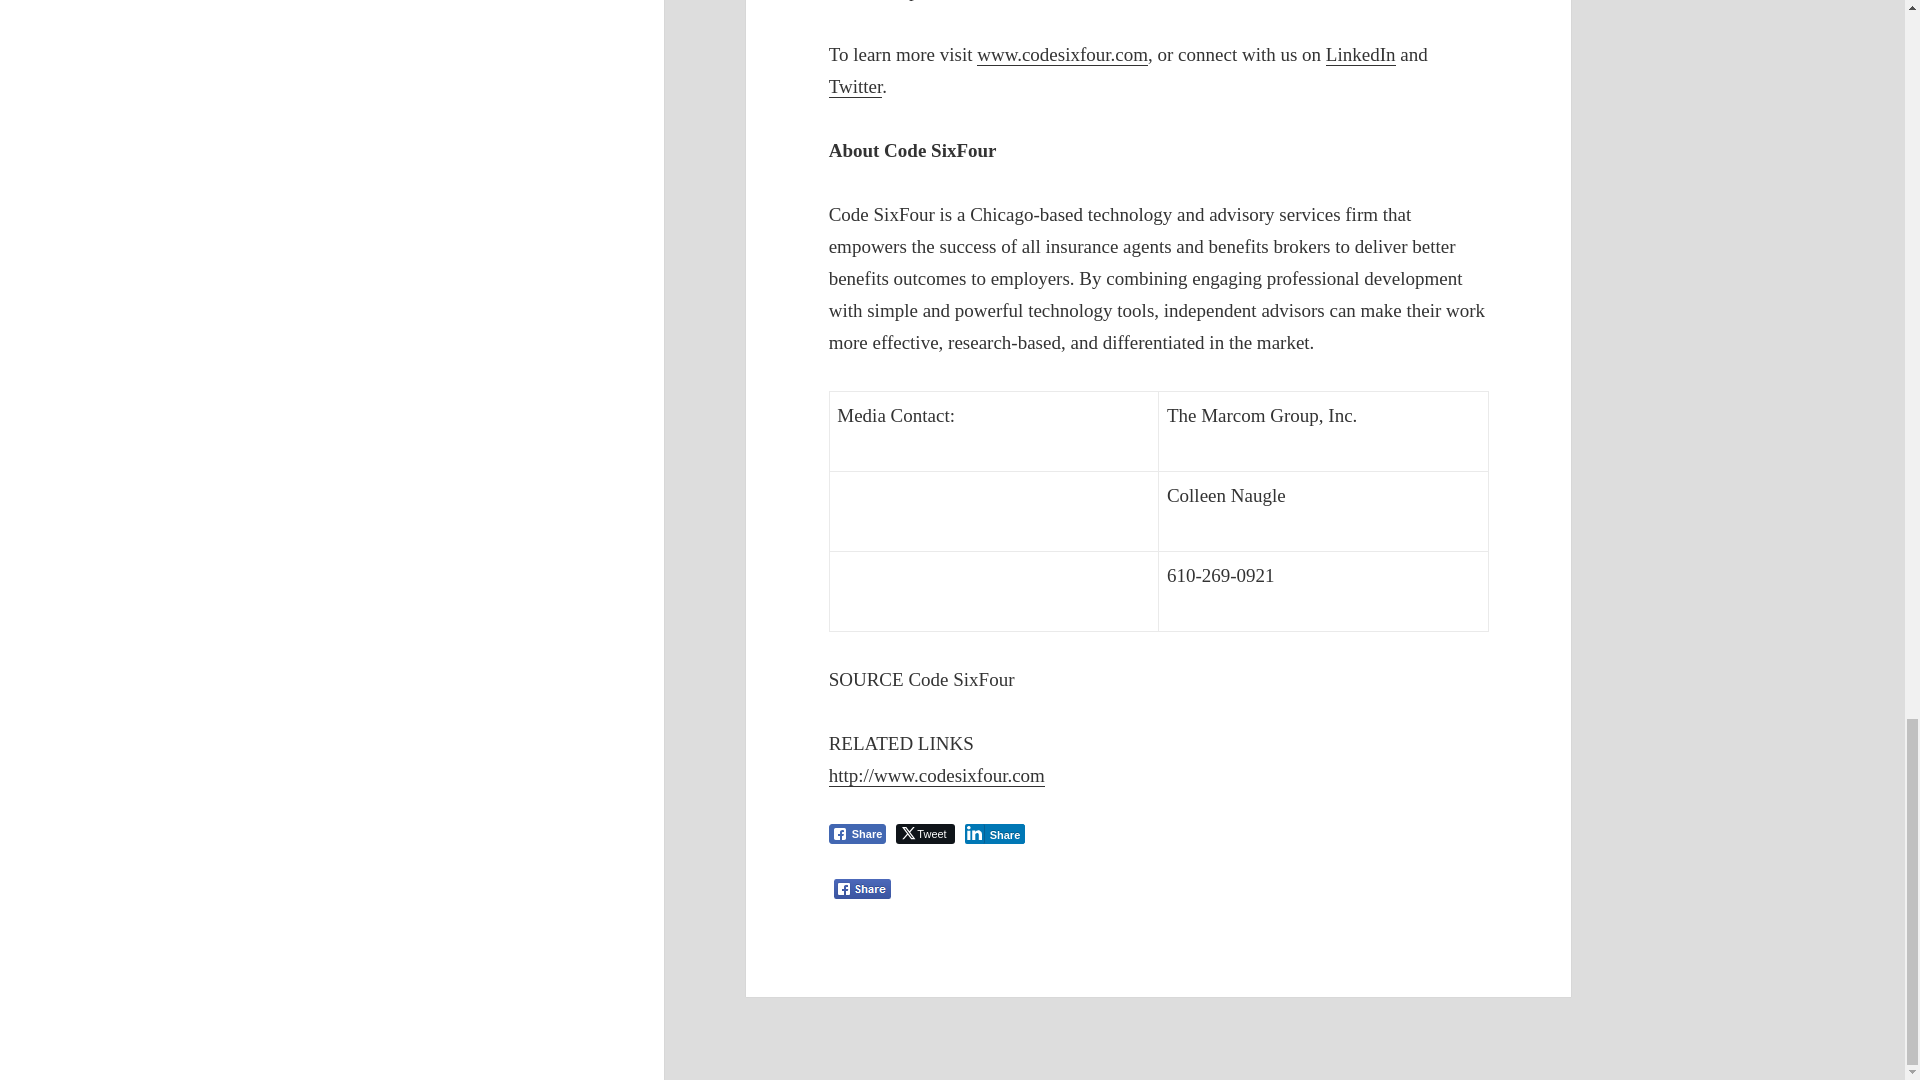  I want to click on Share, so click(858, 834).